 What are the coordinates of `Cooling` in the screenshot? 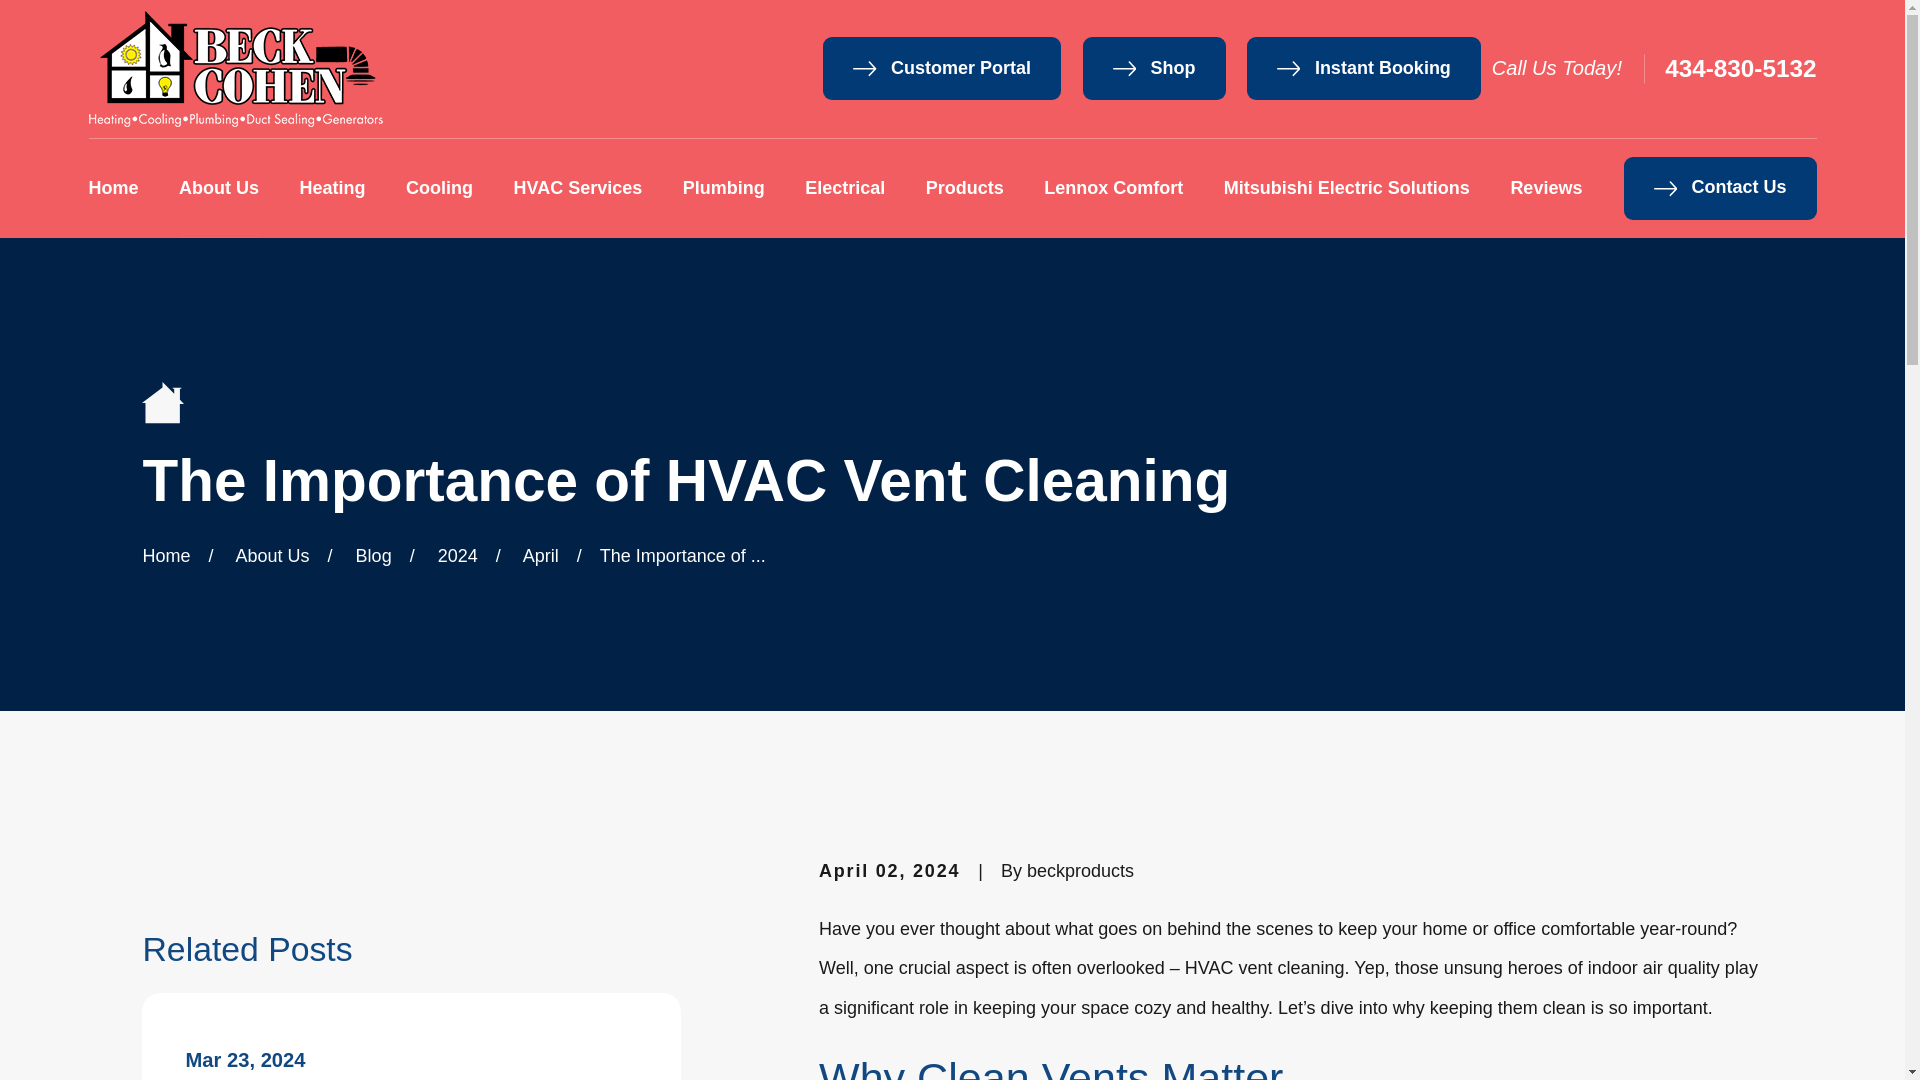 It's located at (438, 188).